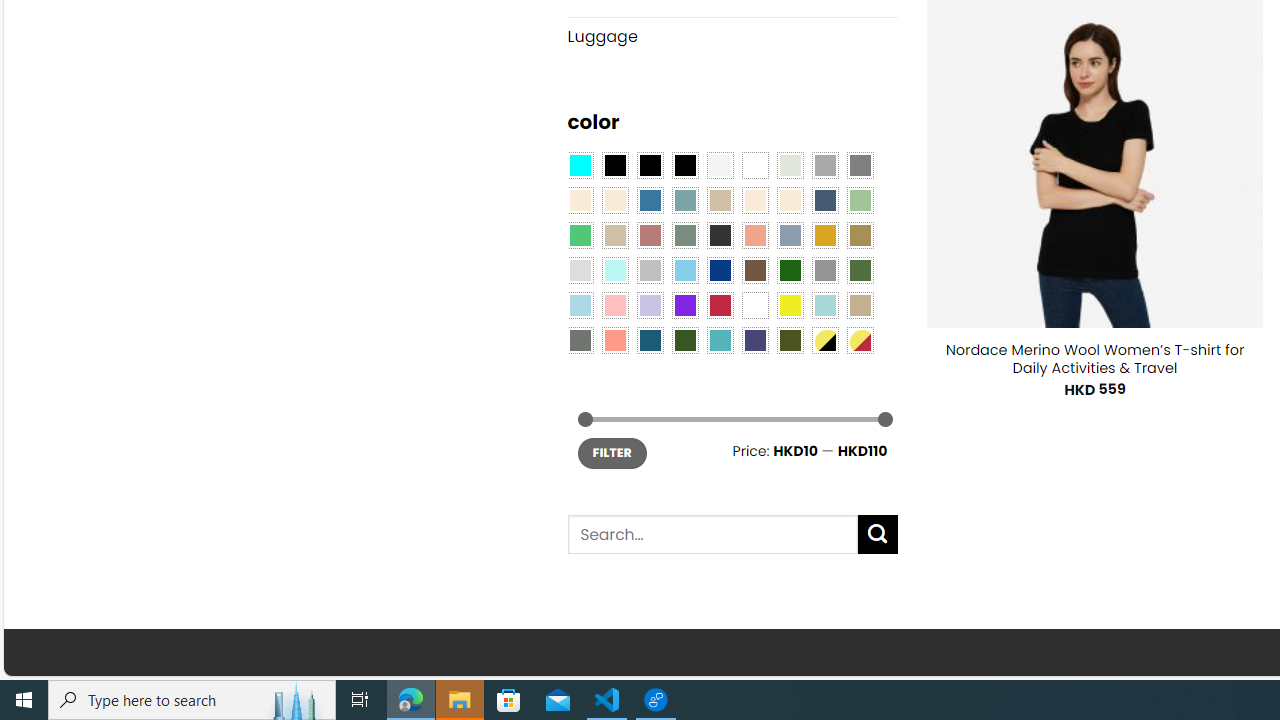 This screenshot has width=1280, height=720. What do you see at coordinates (789, 270) in the screenshot?
I see `Dark Green` at bounding box center [789, 270].